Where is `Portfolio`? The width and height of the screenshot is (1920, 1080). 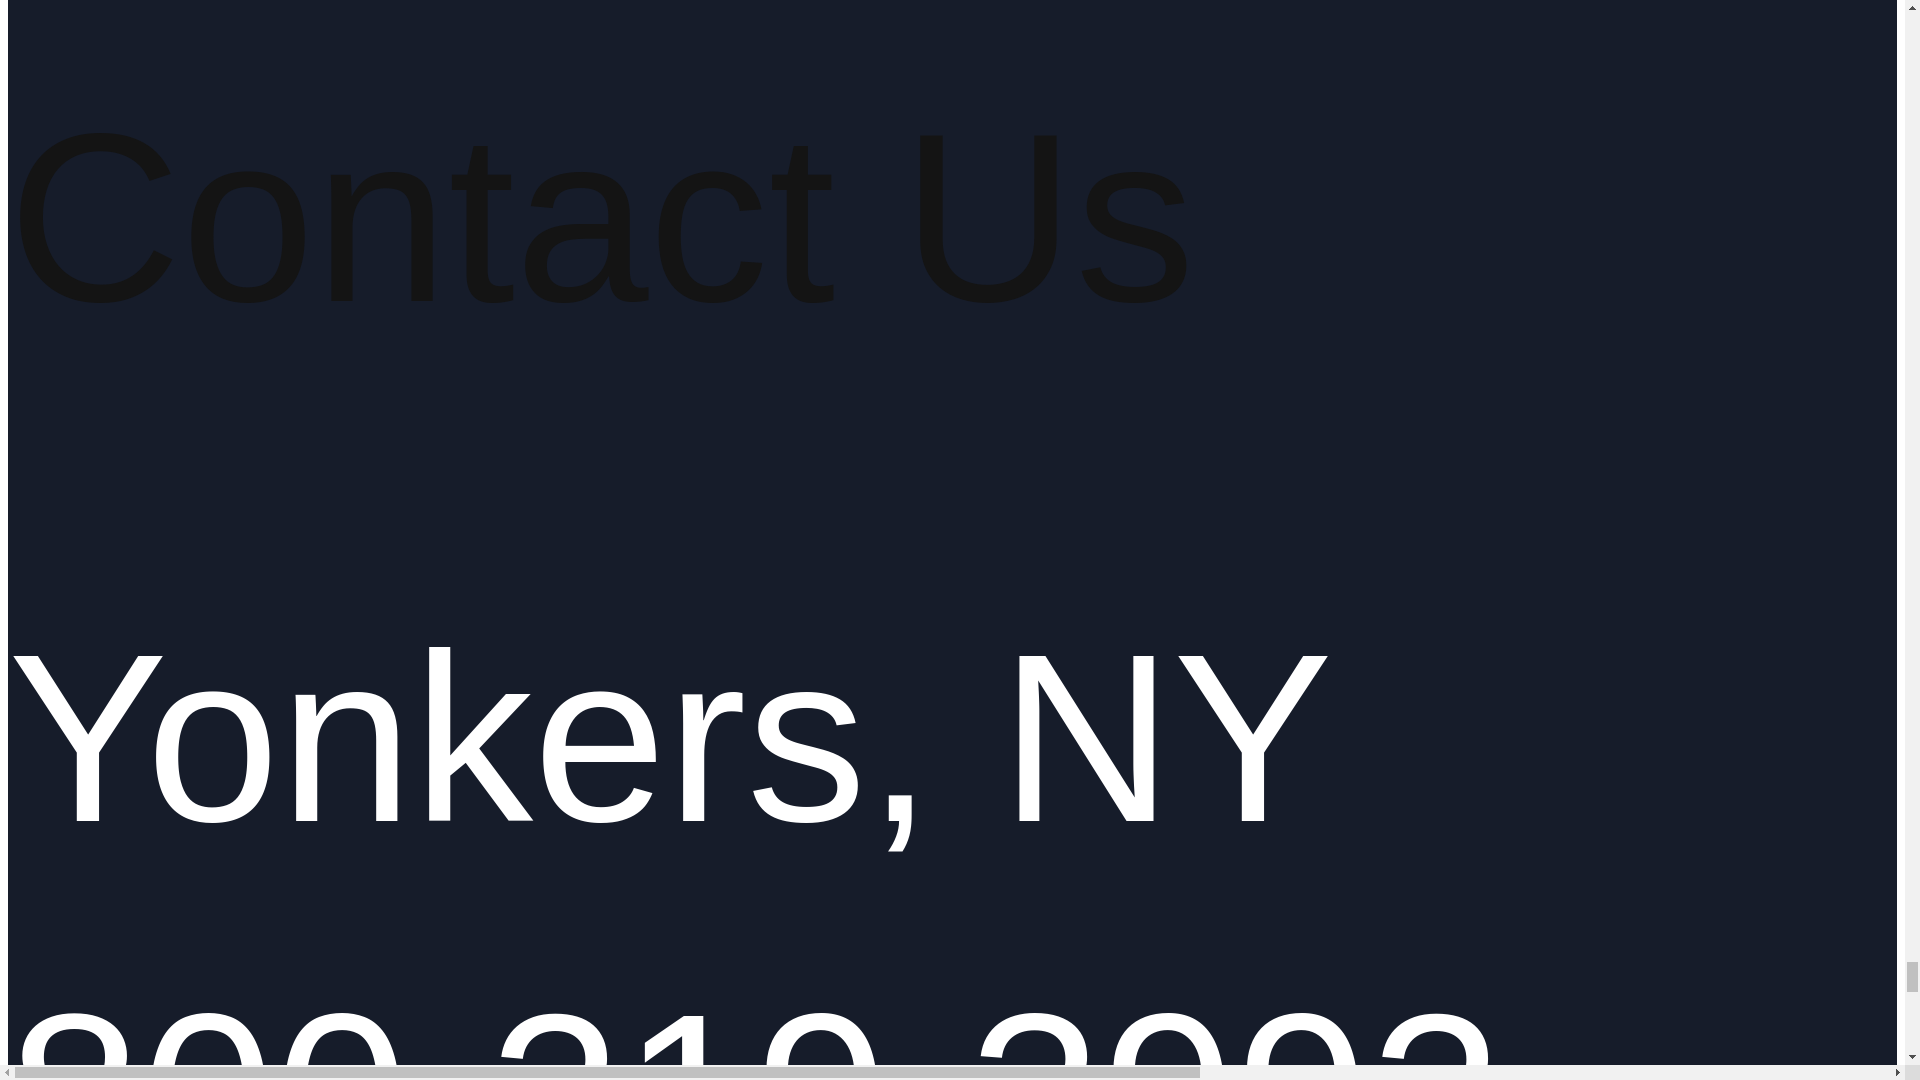 Portfolio is located at coordinates (450, 8).